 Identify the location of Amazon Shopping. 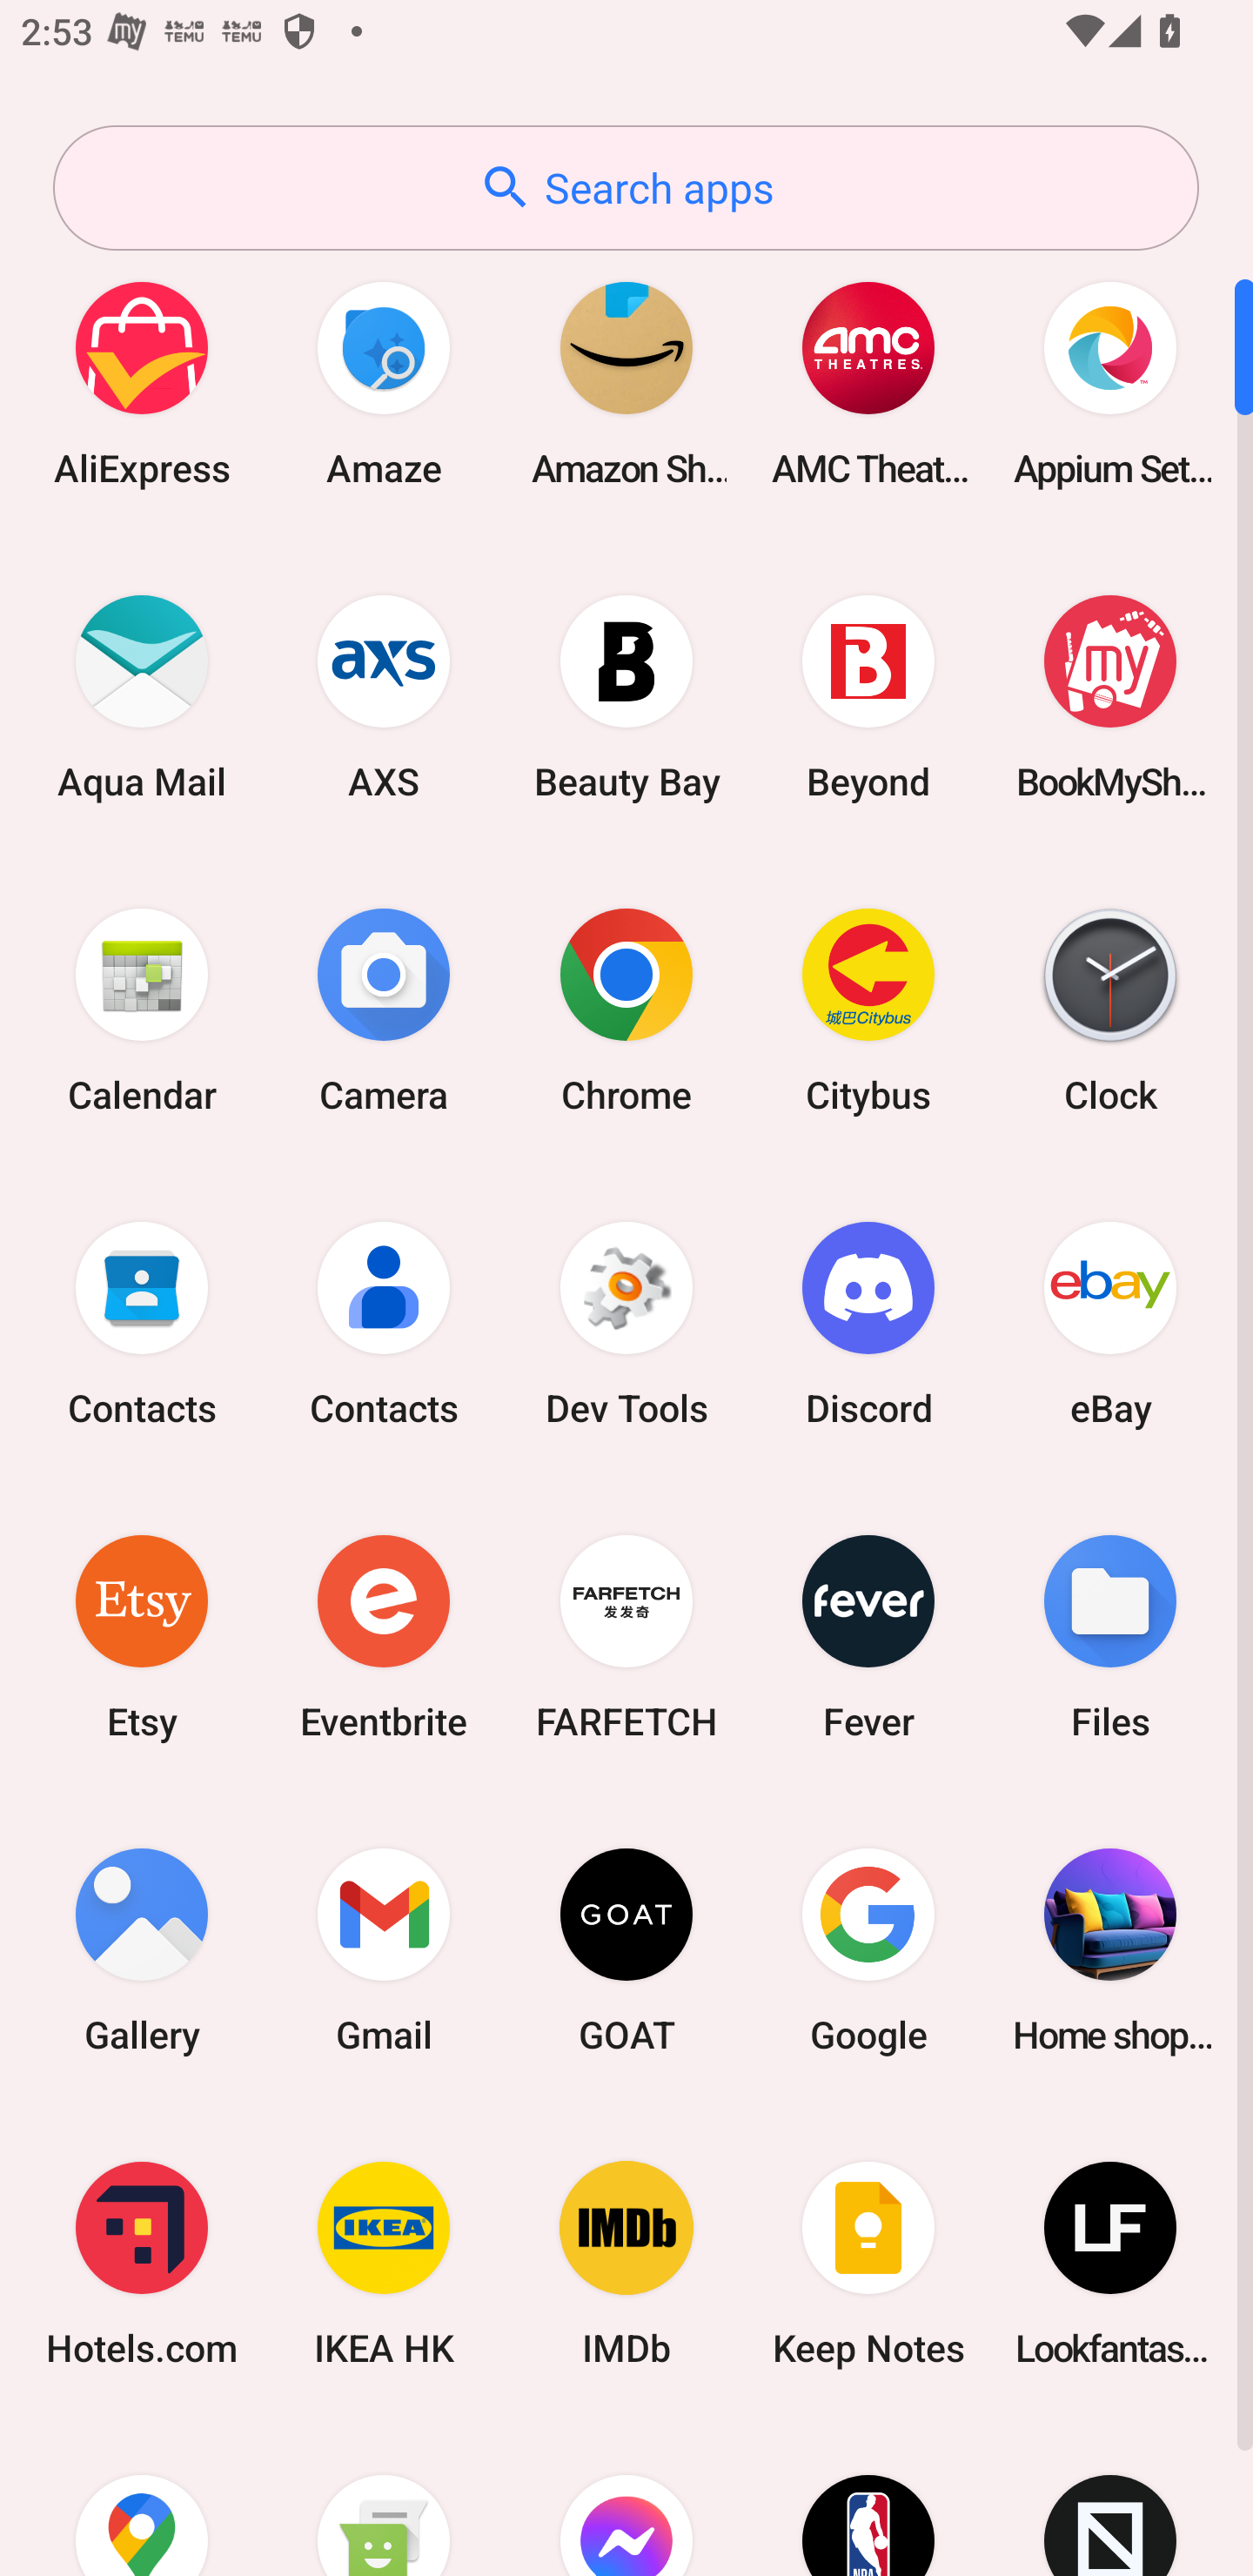
(626, 383).